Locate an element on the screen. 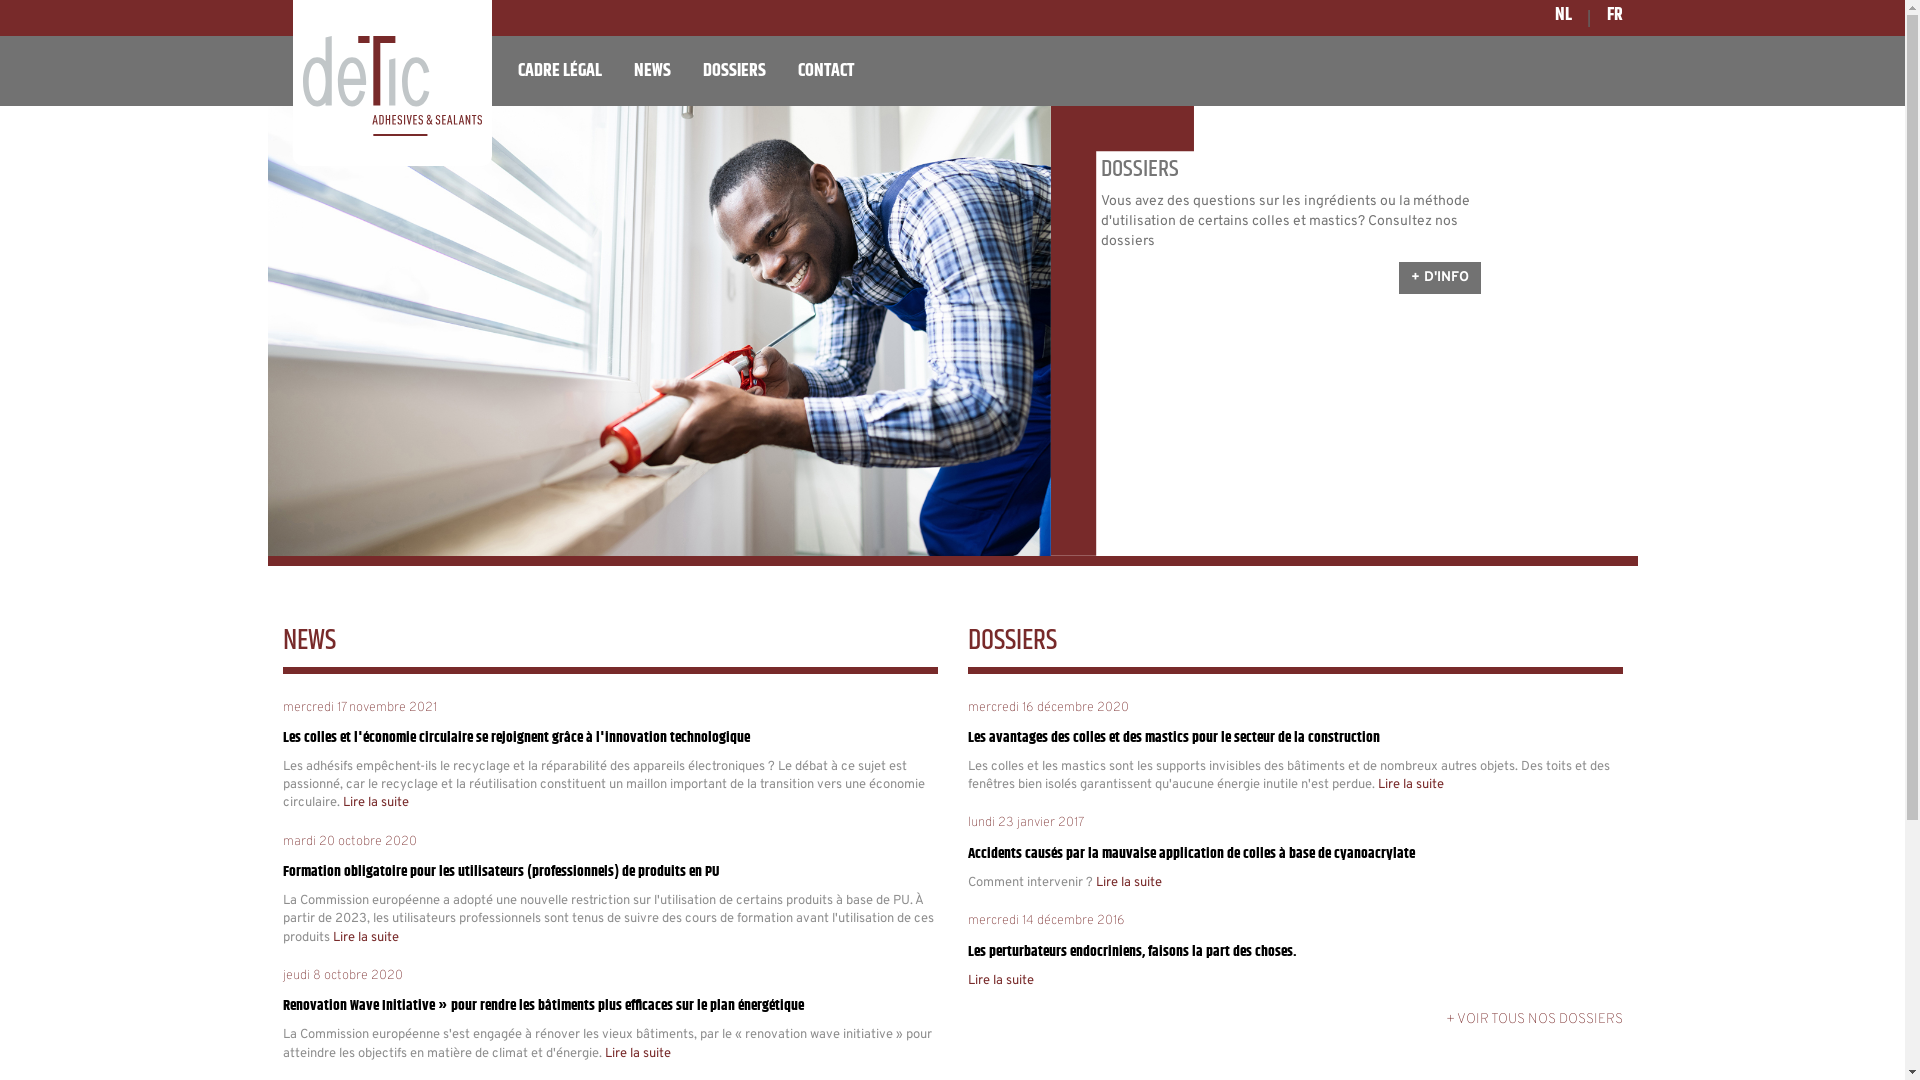 The image size is (1920, 1080). logo is located at coordinates (392, 86).